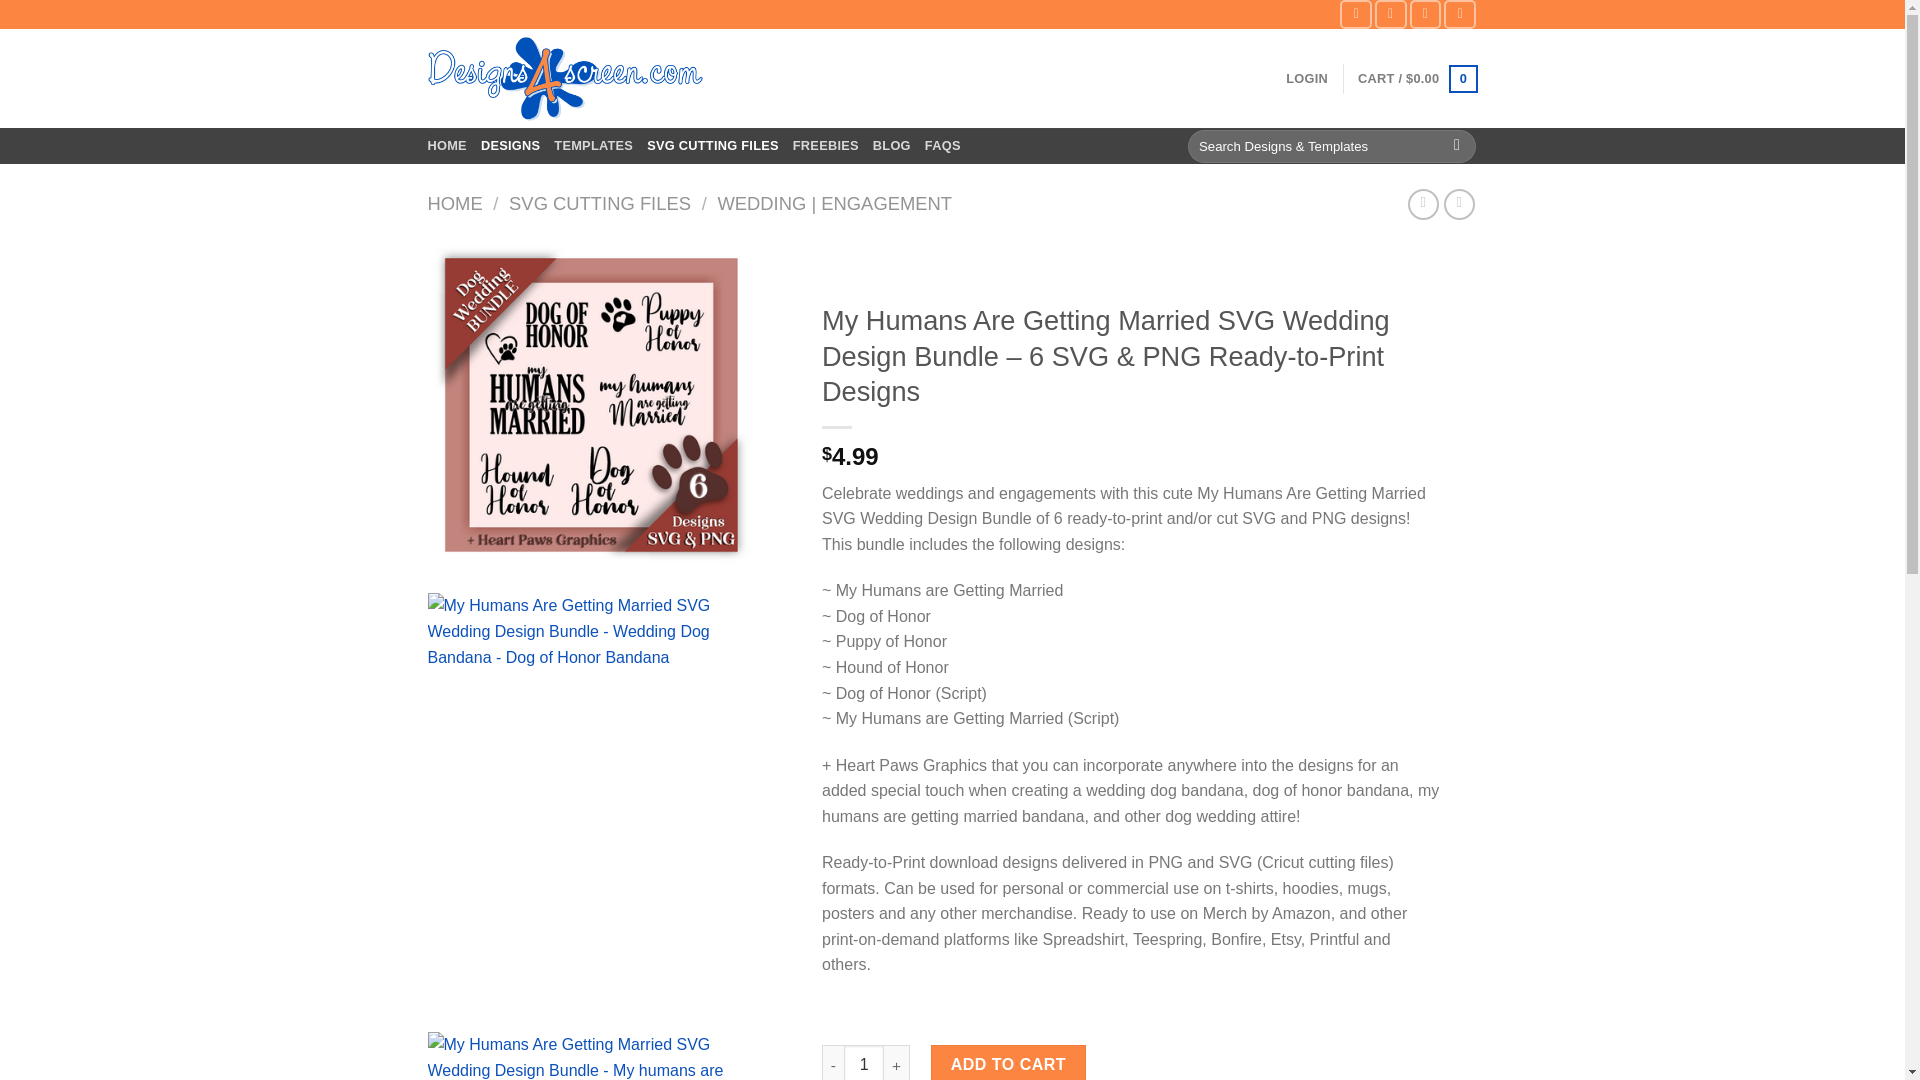  Describe the element at coordinates (1416, 78) in the screenshot. I see `Cart` at that location.